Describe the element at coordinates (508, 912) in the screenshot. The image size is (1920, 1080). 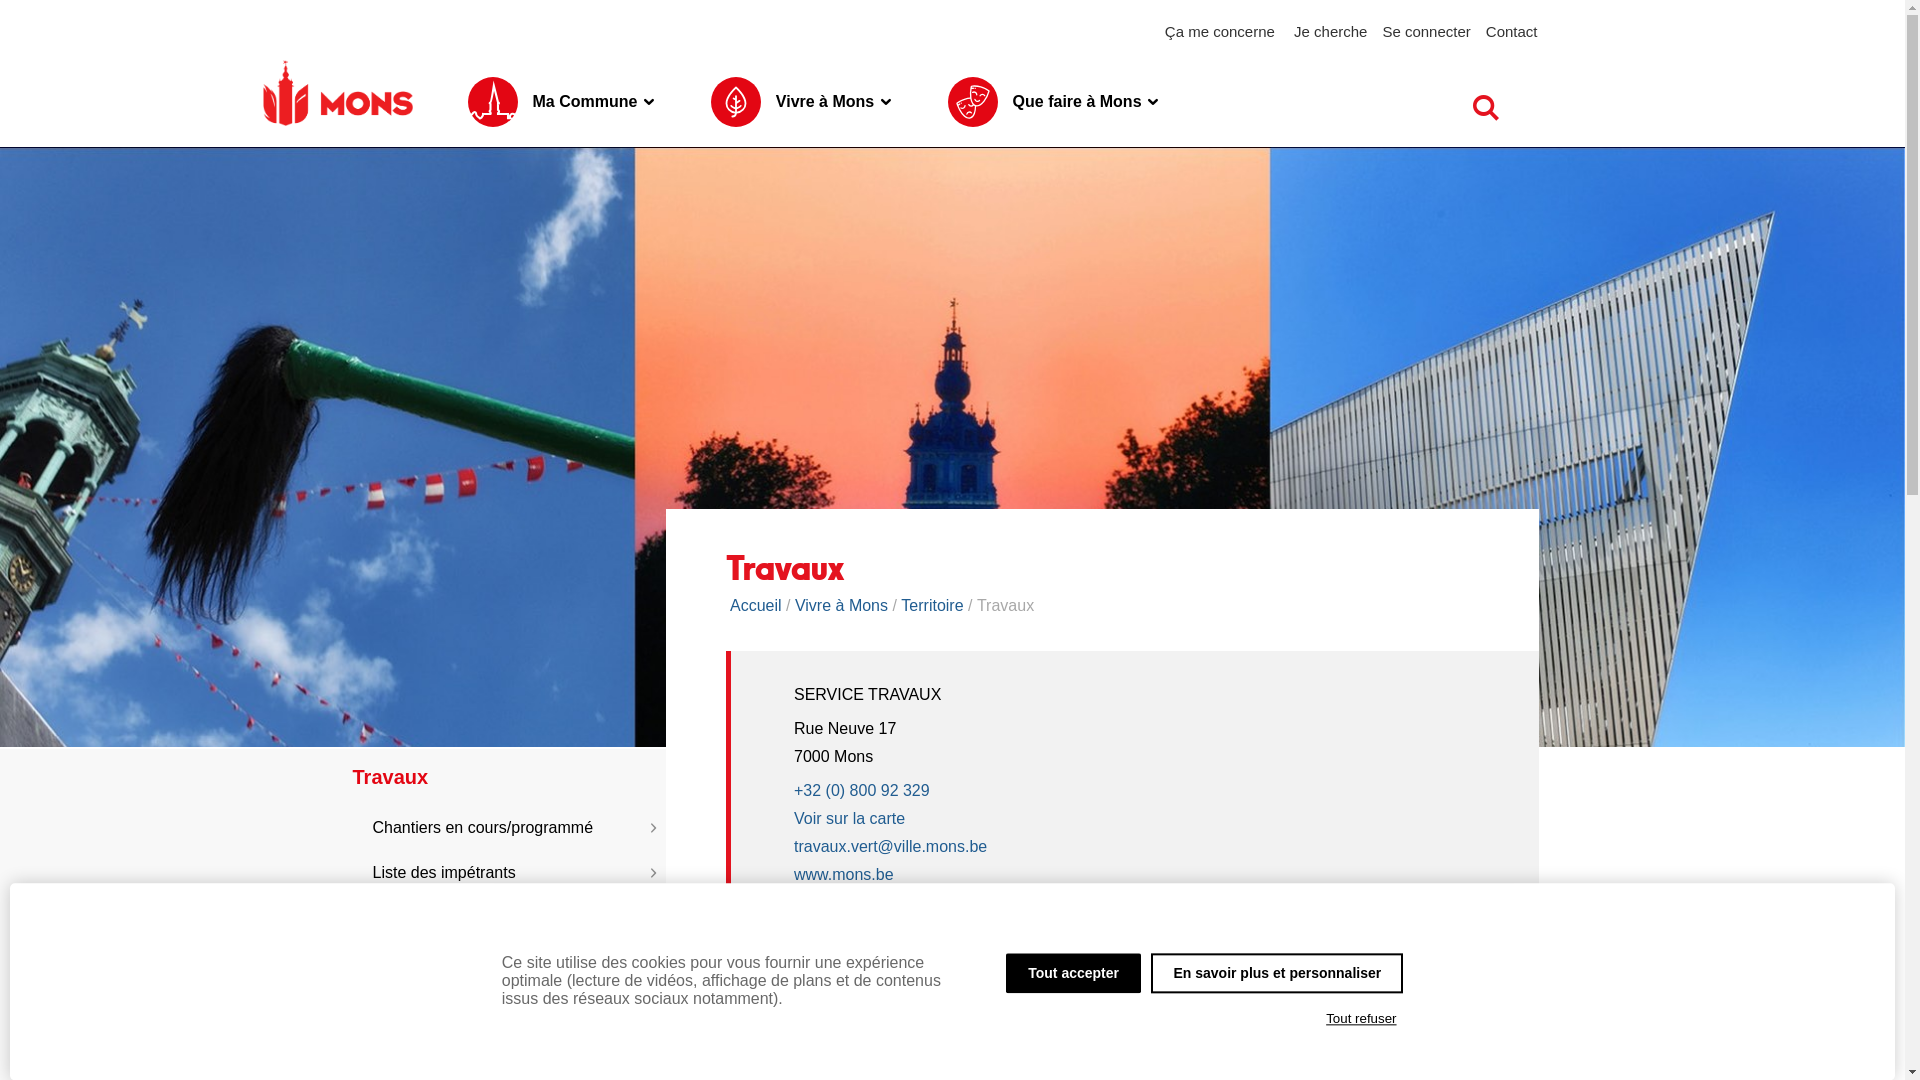
I see `RGP et amendes administratives` at that location.